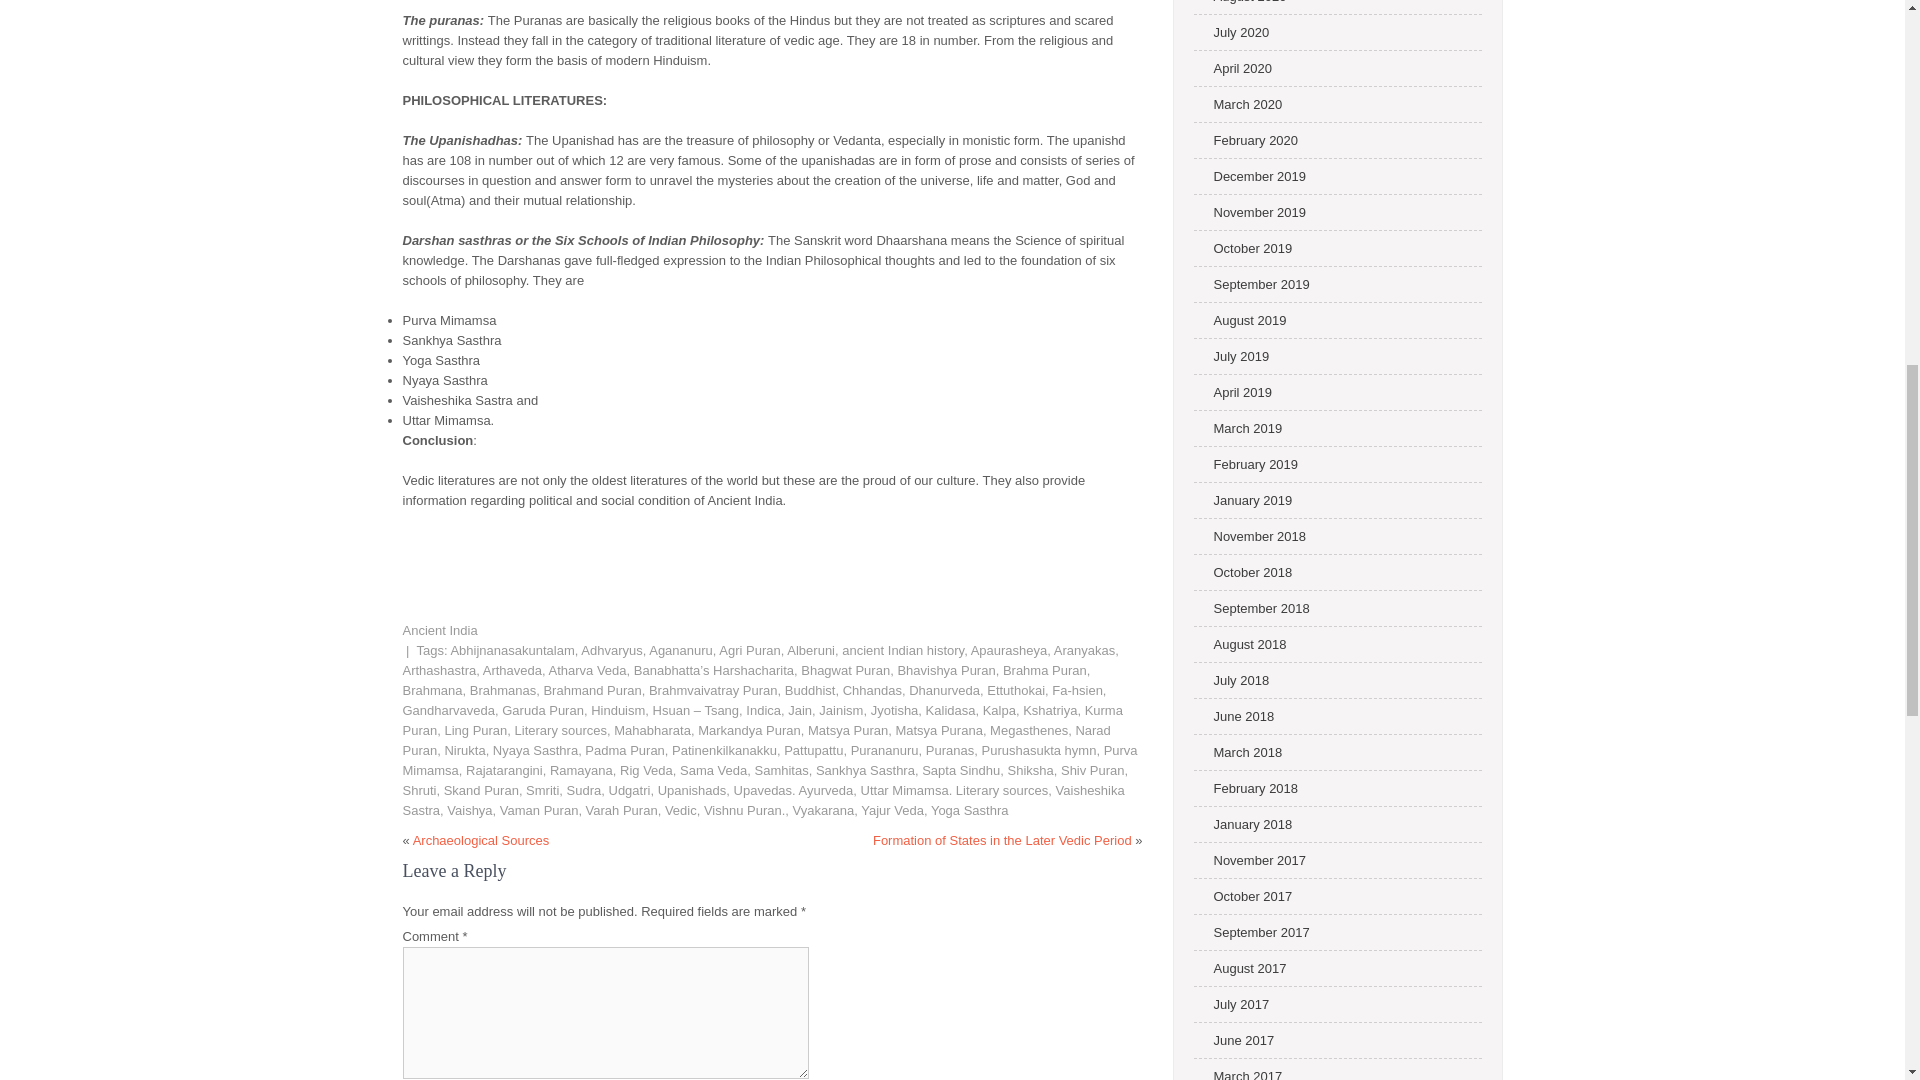 Image resolution: width=1920 pixels, height=1080 pixels. What do you see at coordinates (512, 650) in the screenshot?
I see `Abhijnanasakuntalam` at bounding box center [512, 650].